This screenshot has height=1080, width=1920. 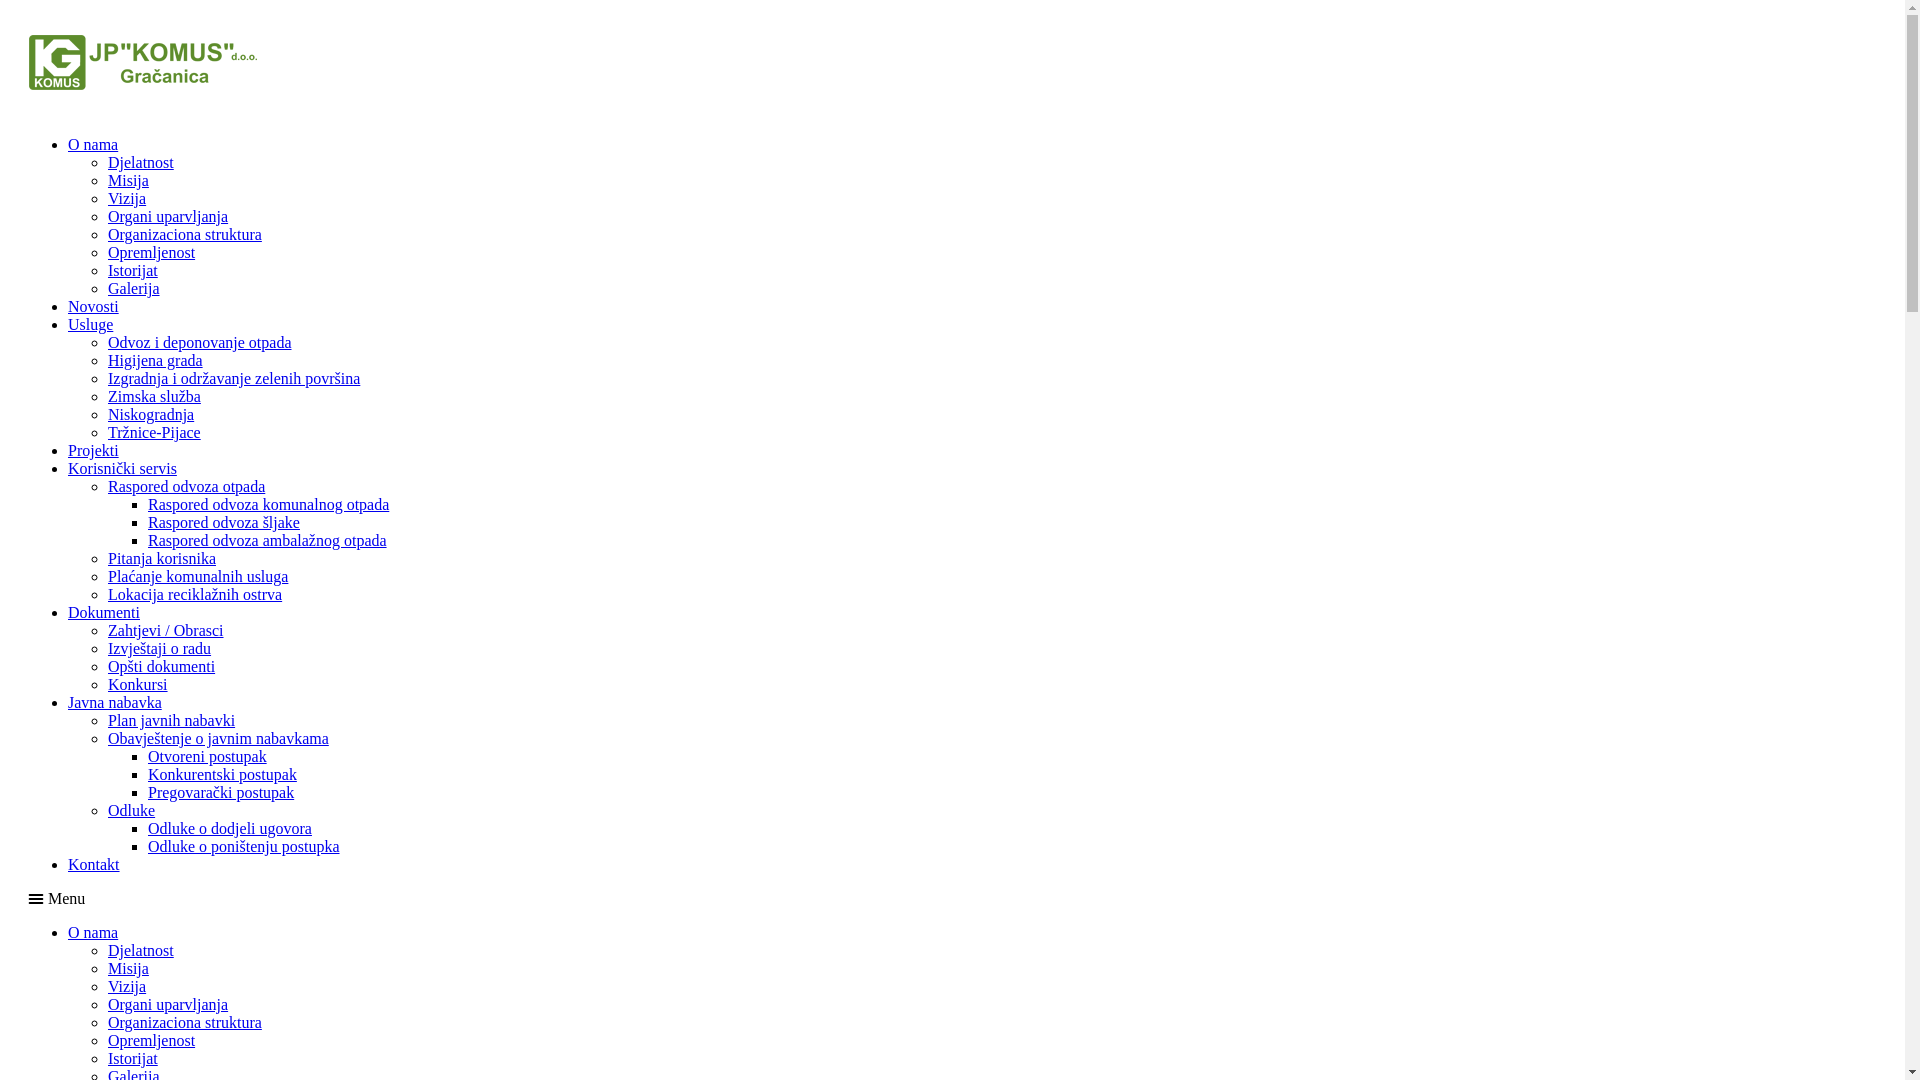 I want to click on Kontakt, so click(x=94, y=864).